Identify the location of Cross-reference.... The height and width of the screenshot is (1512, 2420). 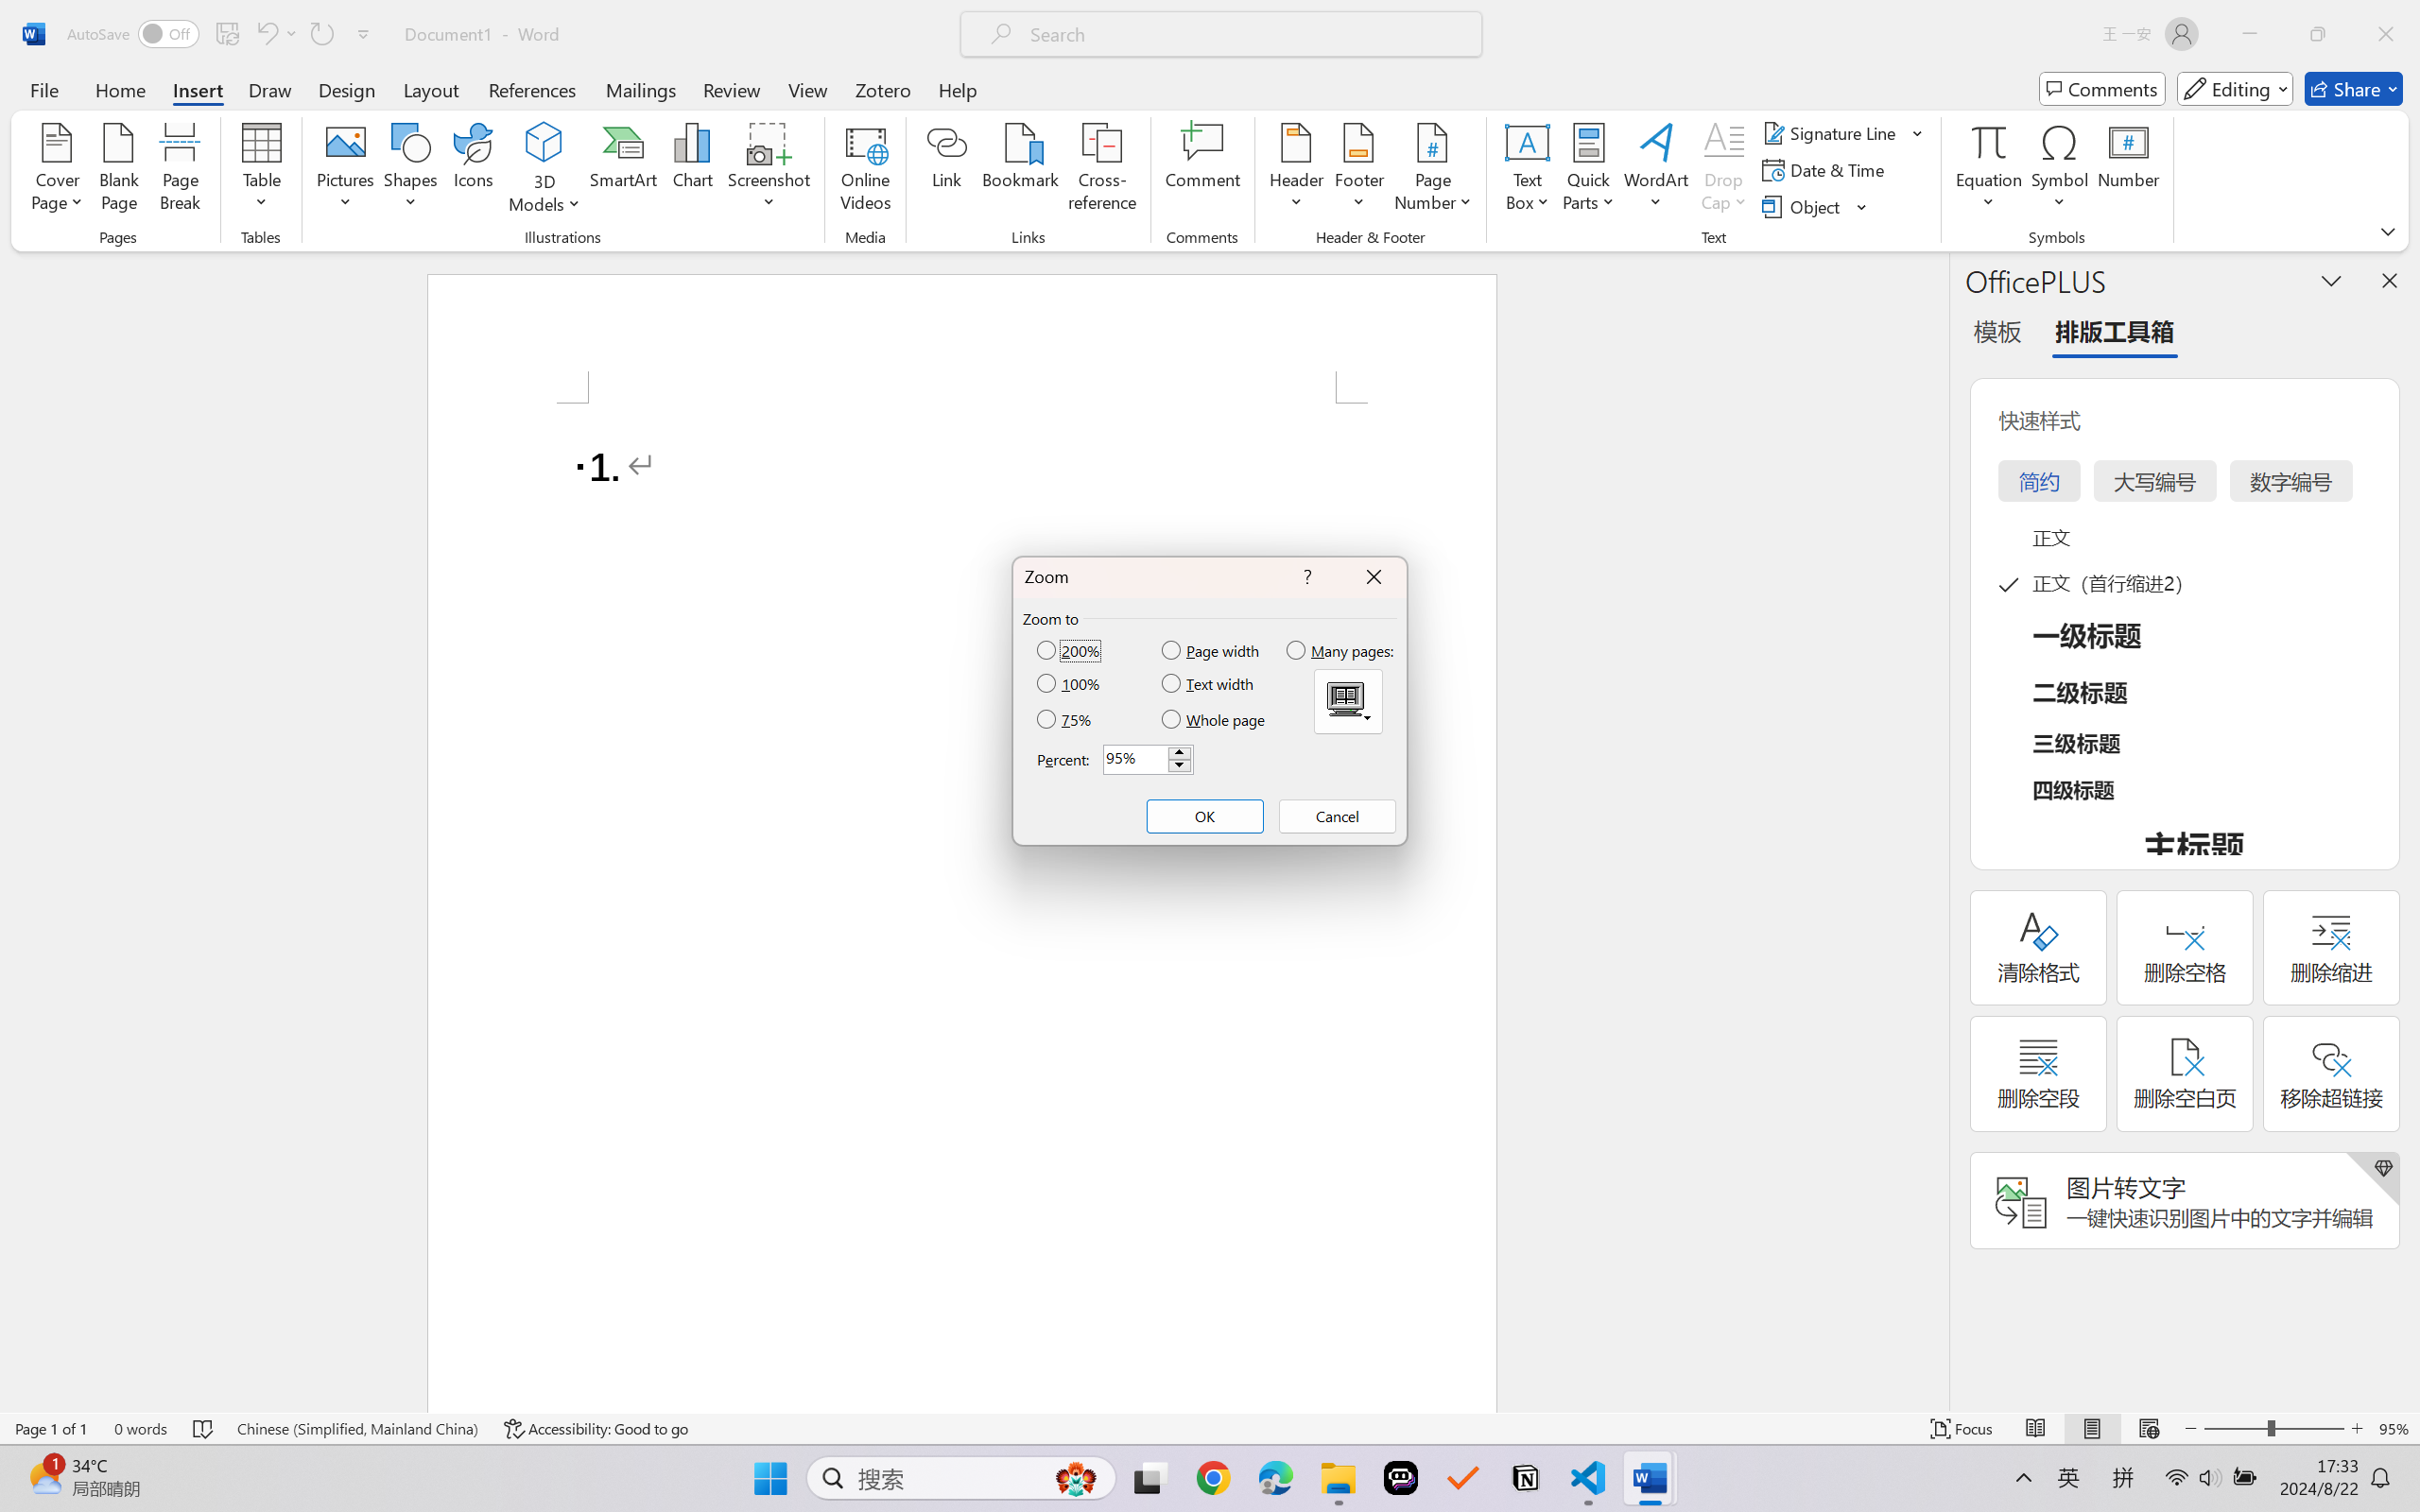
(1102, 170).